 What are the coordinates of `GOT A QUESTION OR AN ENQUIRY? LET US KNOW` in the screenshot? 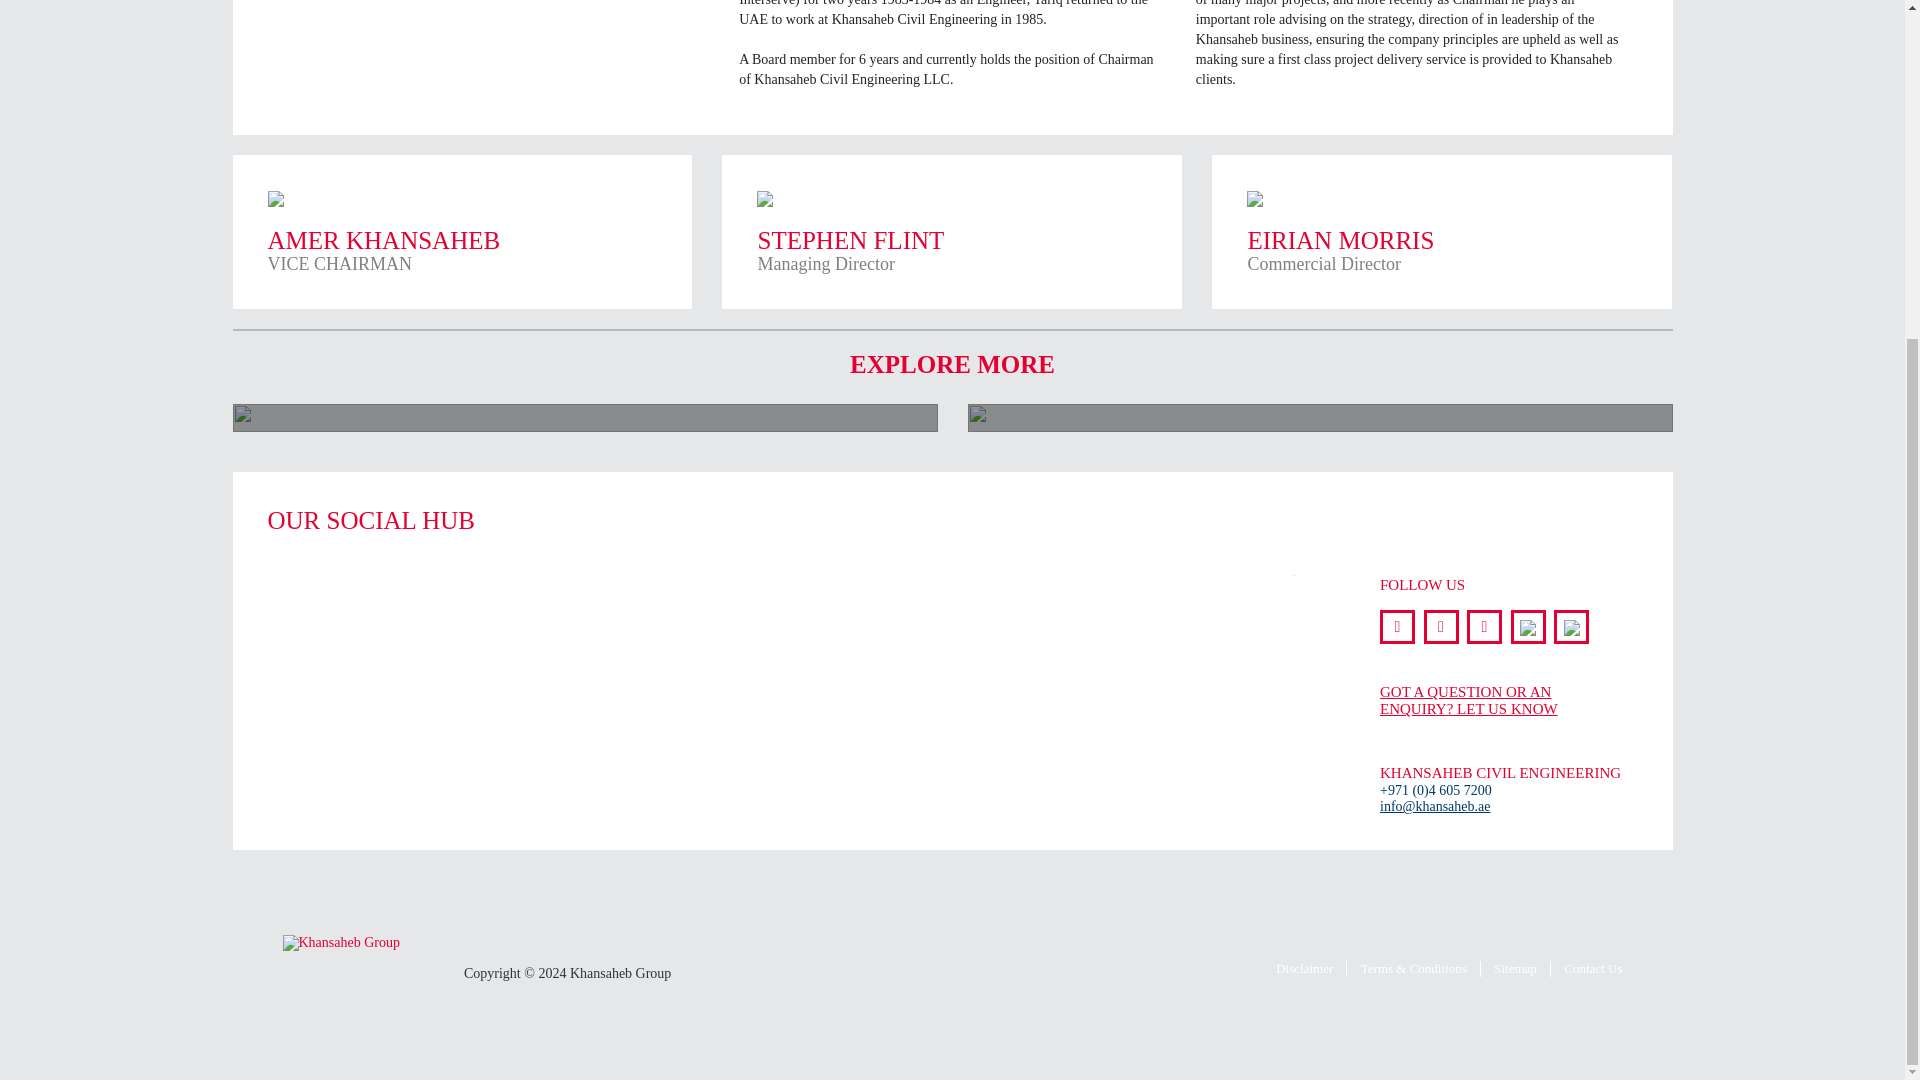 It's located at (1304, 969).